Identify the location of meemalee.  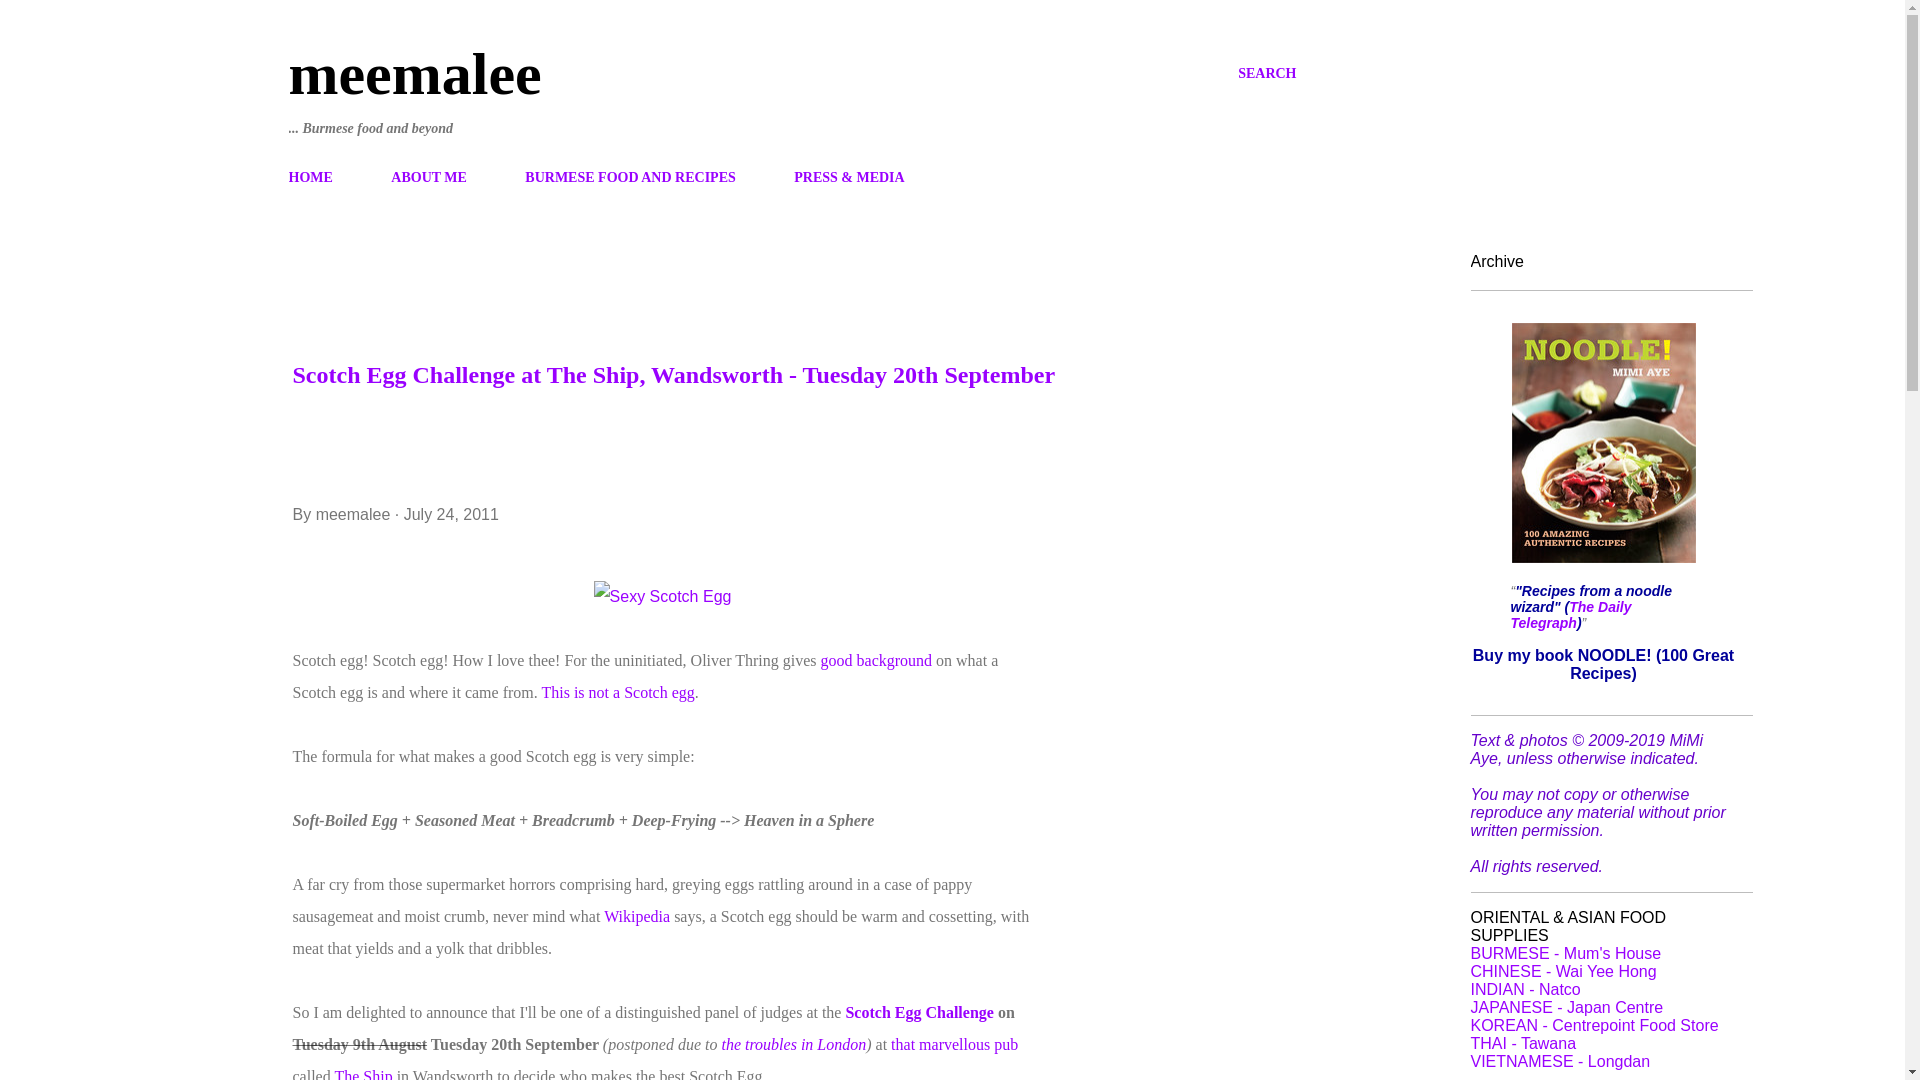
(356, 514).